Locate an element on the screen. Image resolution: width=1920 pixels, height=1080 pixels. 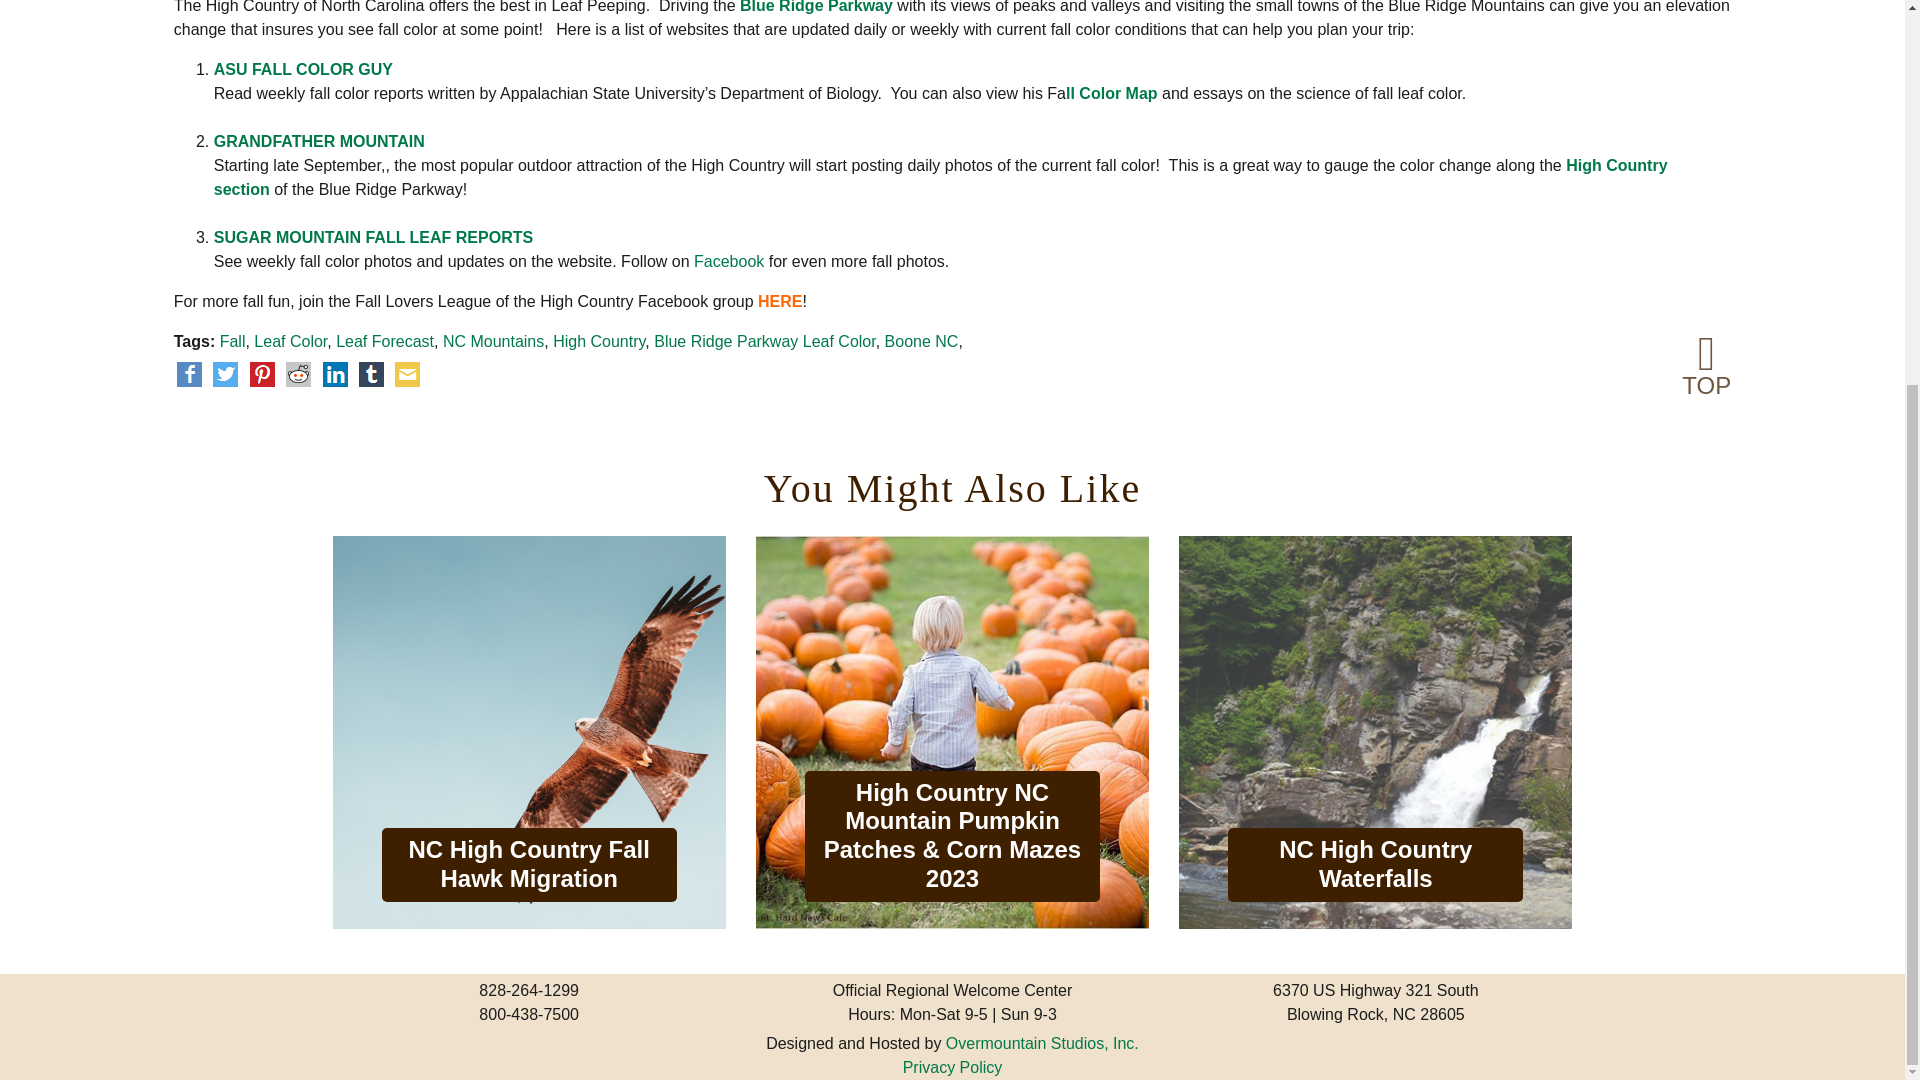
Leaf Forecast is located at coordinates (384, 340).